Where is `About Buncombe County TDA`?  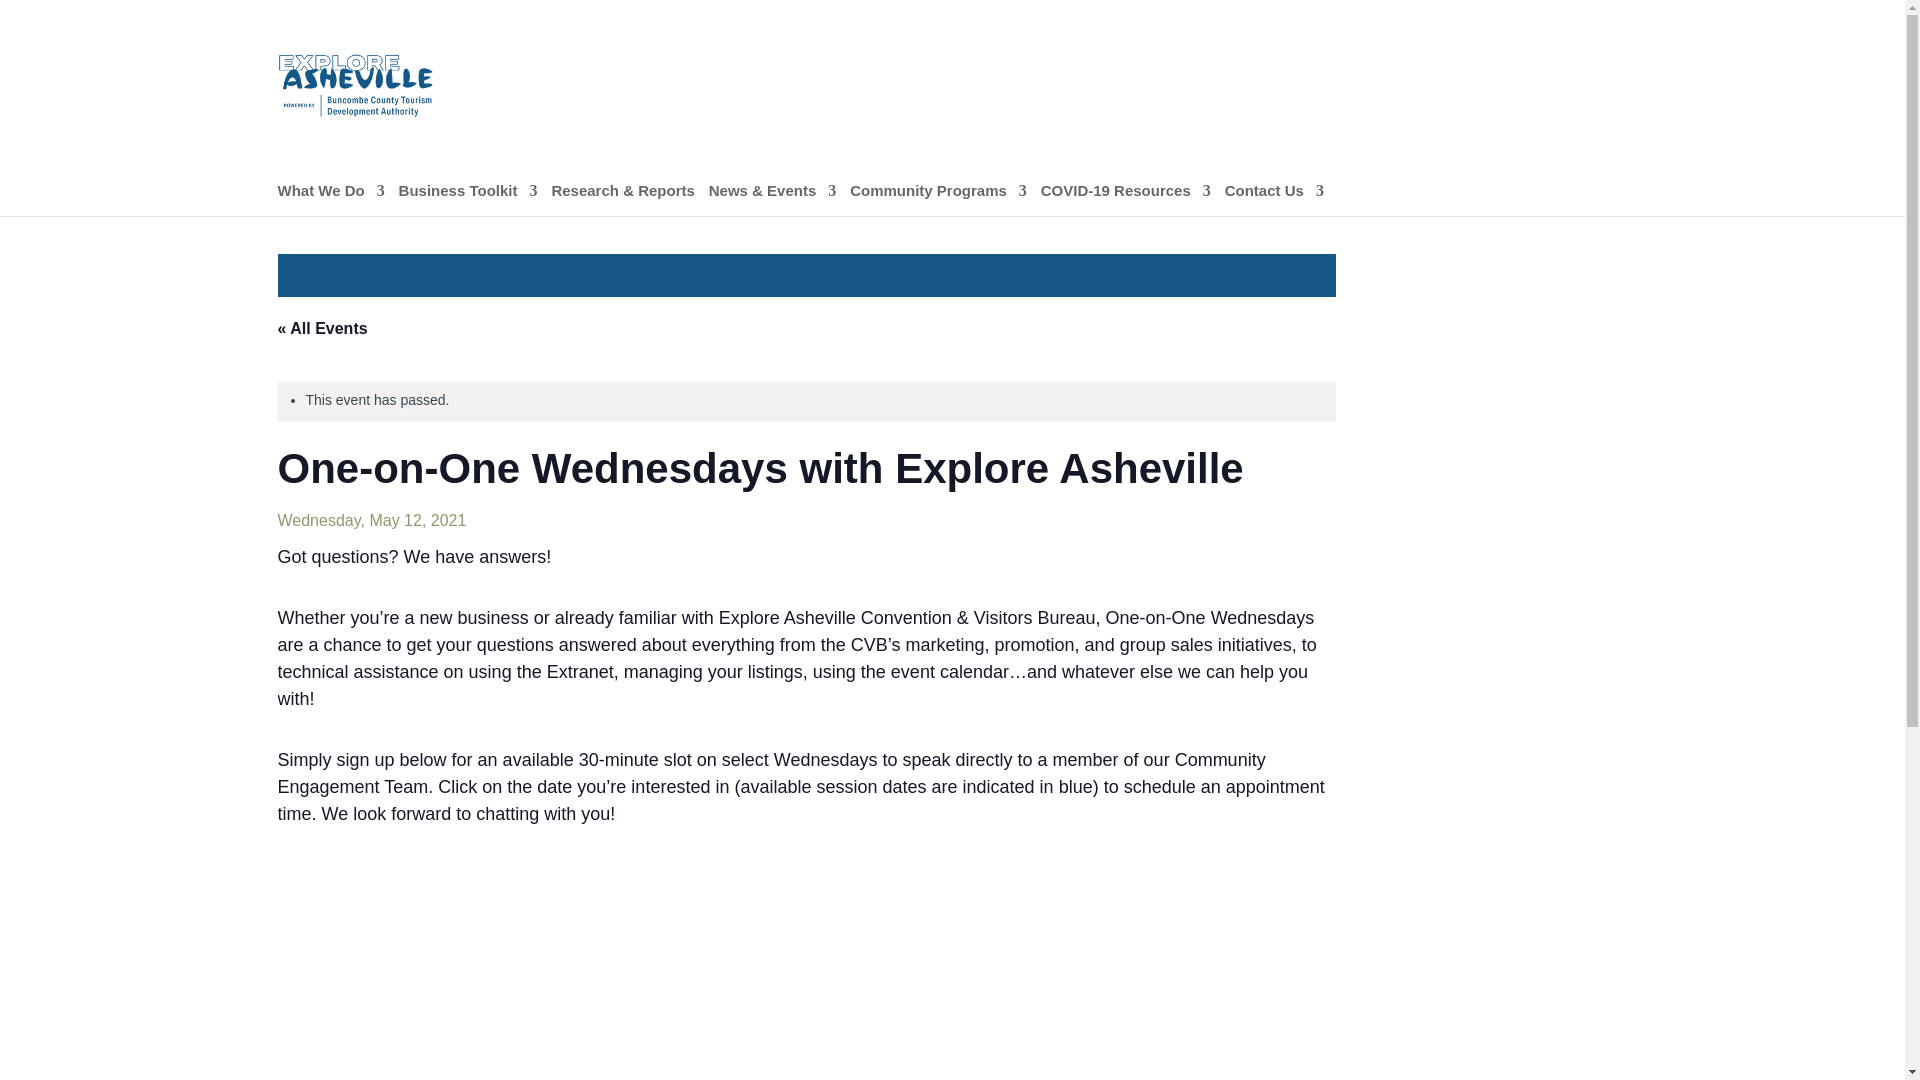 About Buncombe County TDA is located at coordinates (1252, 63).